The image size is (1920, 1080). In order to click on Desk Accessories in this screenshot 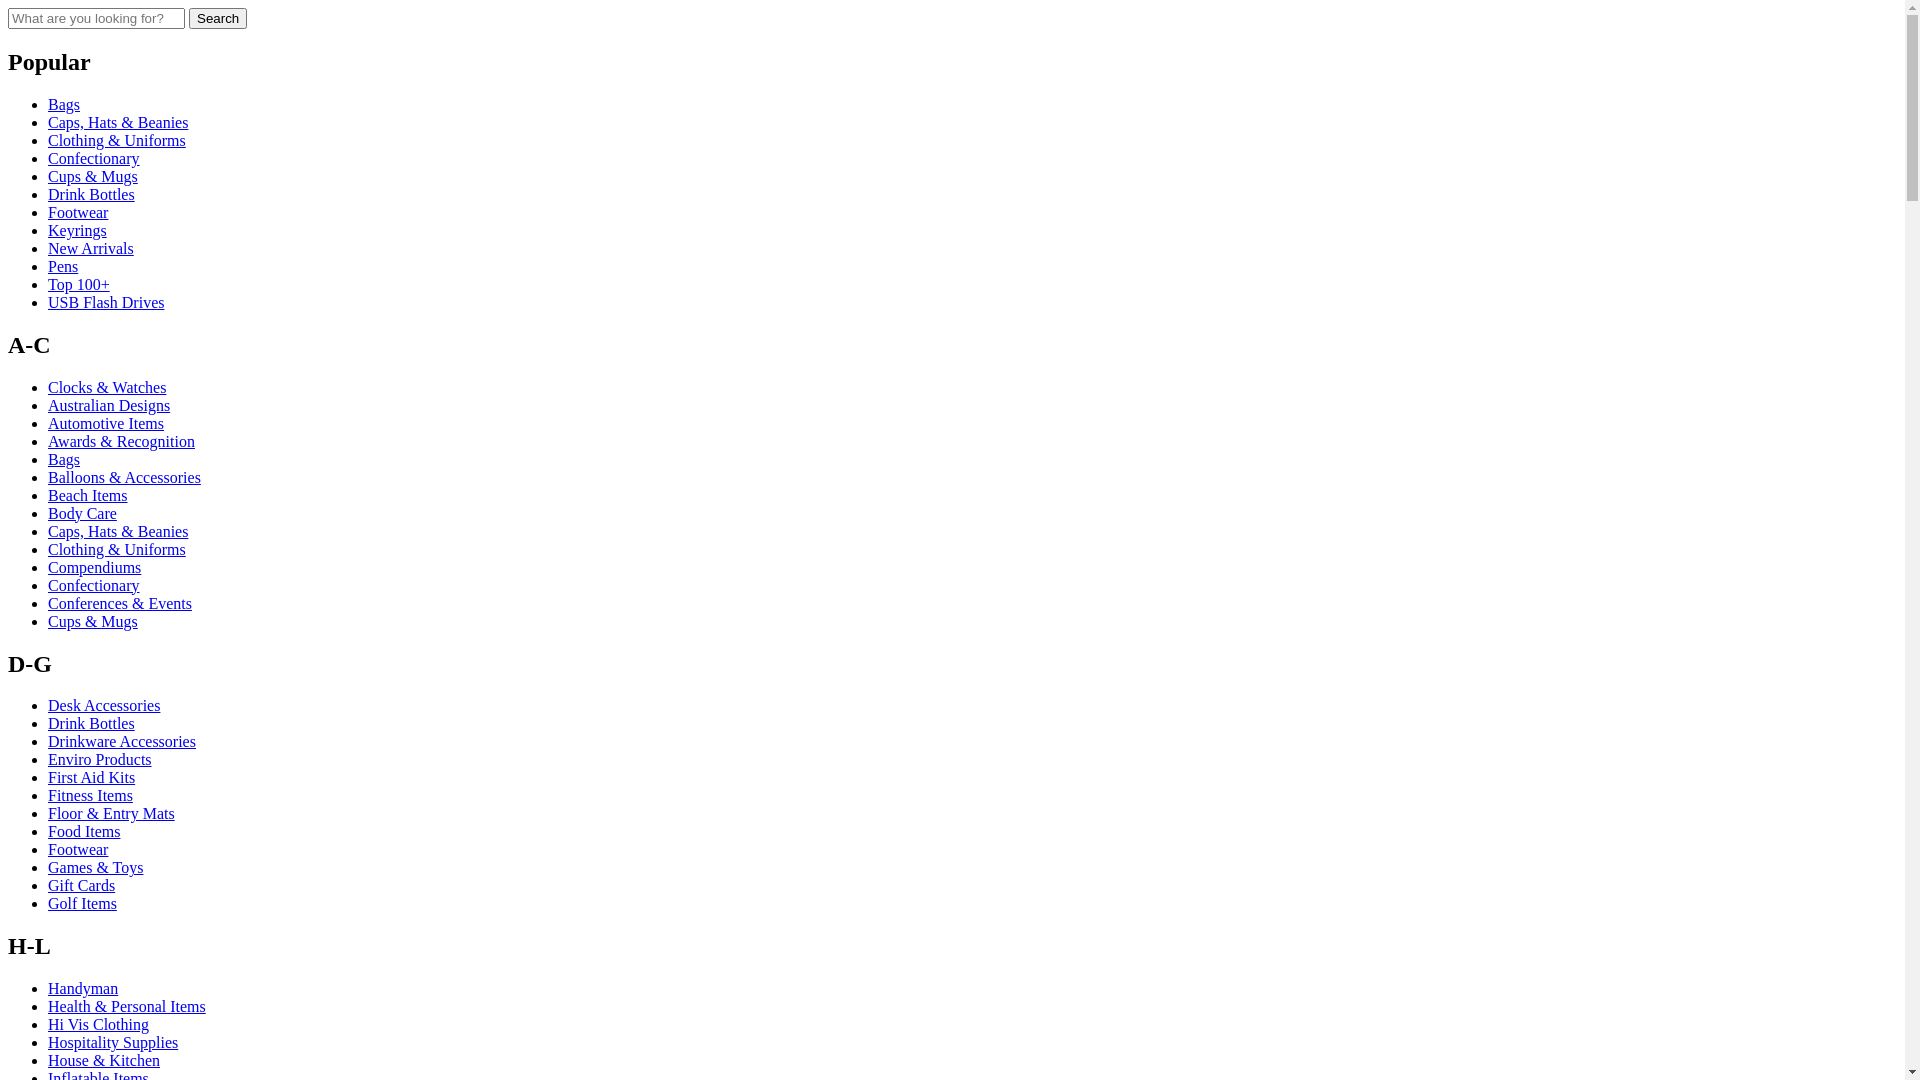, I will do `click(104, 706)`.